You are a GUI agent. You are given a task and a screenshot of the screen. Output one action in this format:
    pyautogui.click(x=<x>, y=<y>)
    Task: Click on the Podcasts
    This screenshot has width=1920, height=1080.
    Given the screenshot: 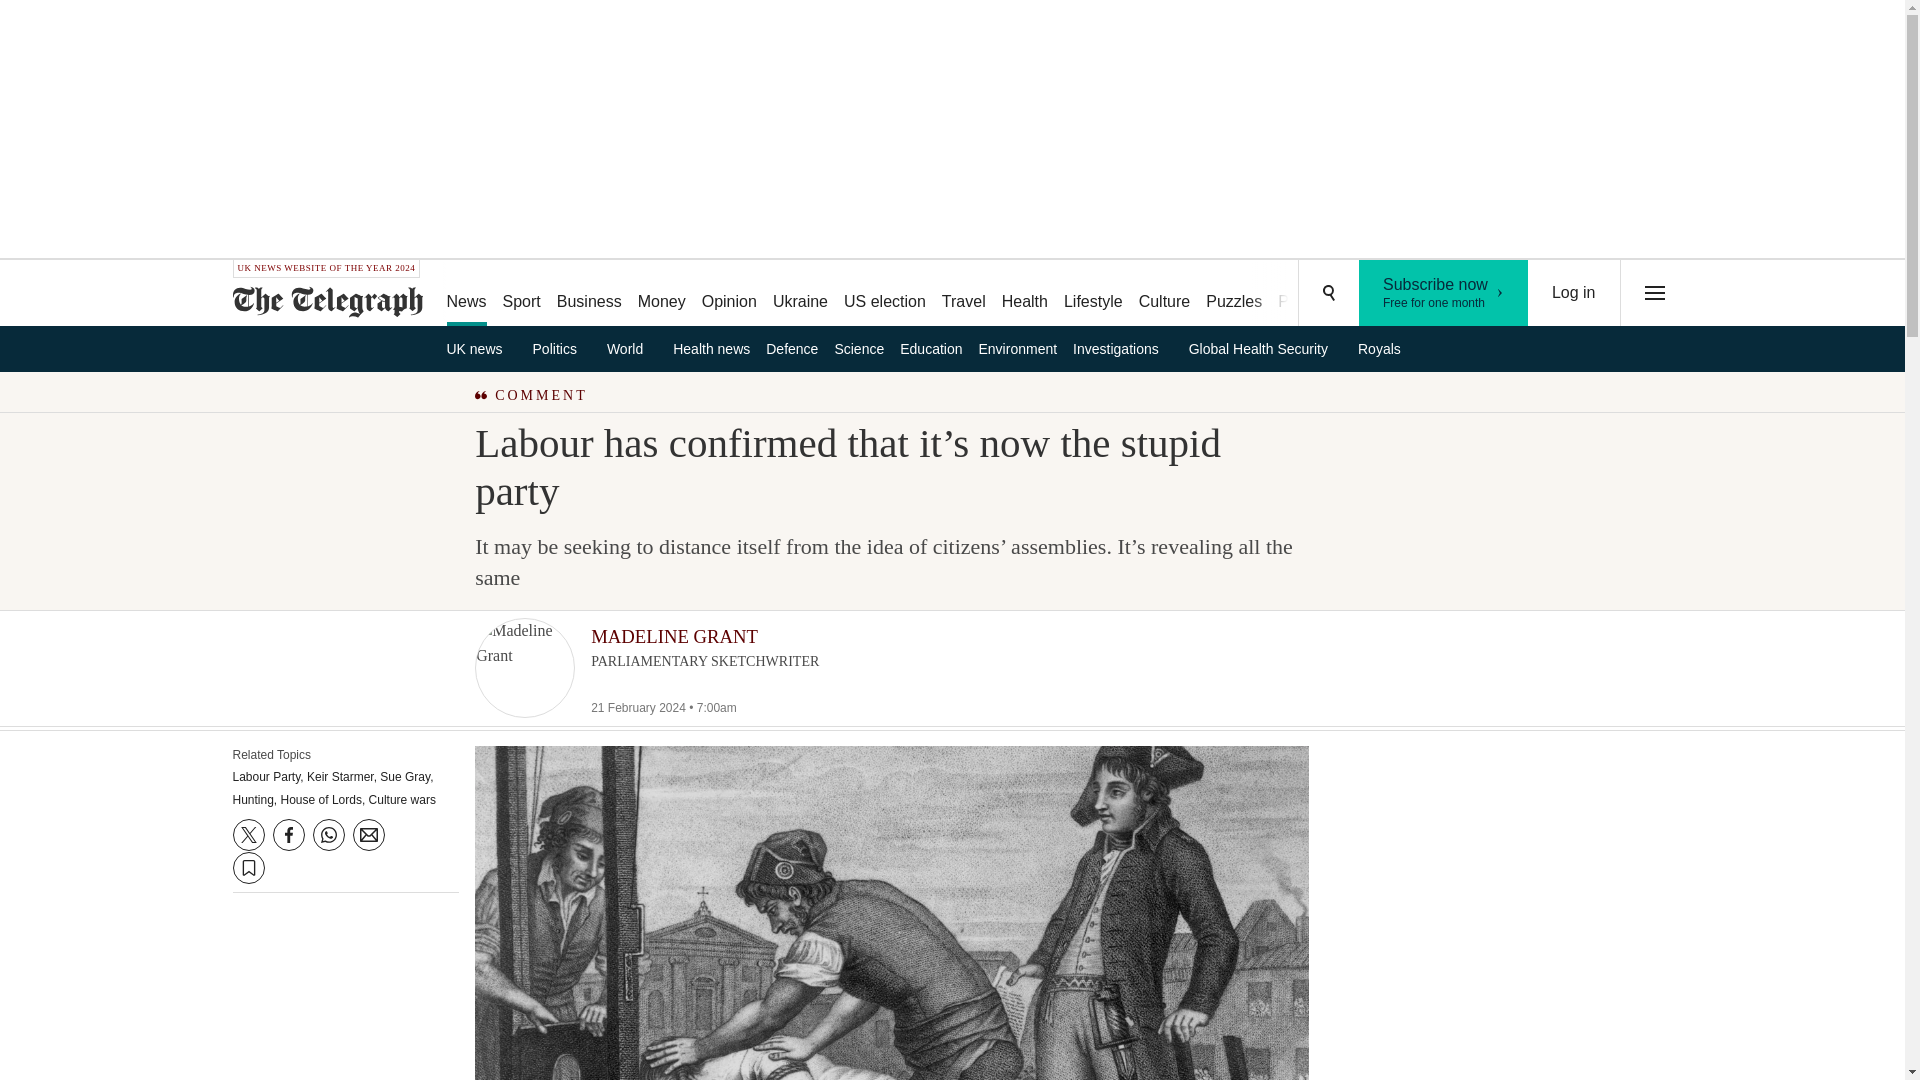 What is the action you would take?
    pyautogui.click(x=884, y=294)
    